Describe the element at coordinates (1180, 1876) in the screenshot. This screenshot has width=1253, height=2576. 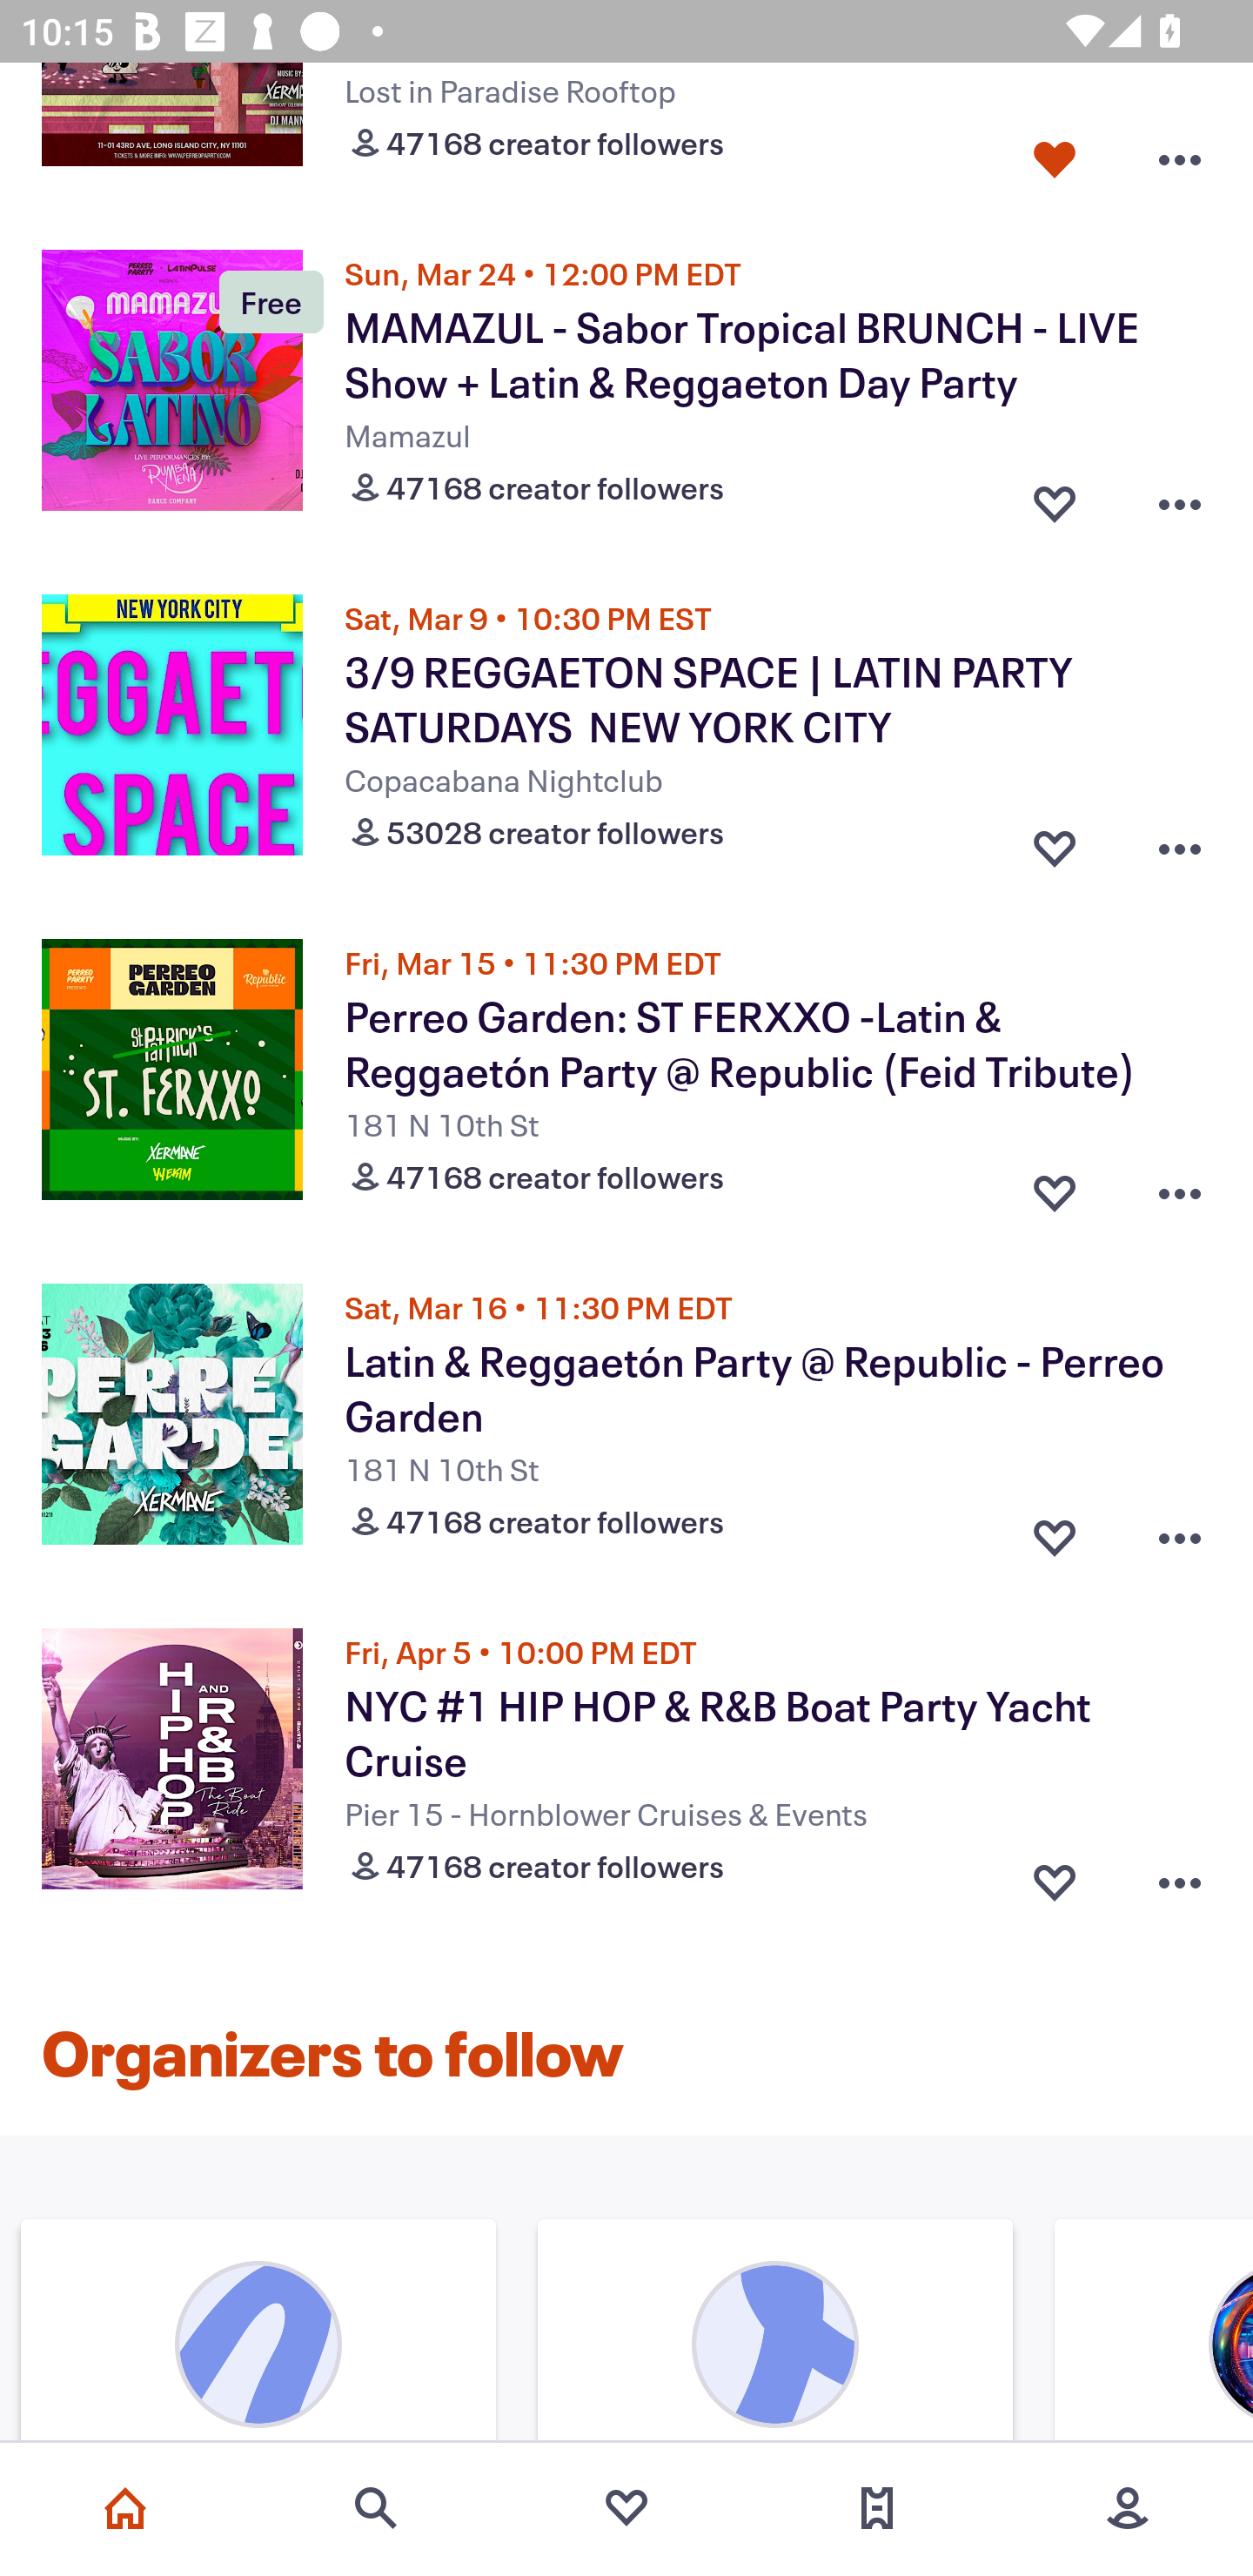
I see `Overflow menu button` at that location.